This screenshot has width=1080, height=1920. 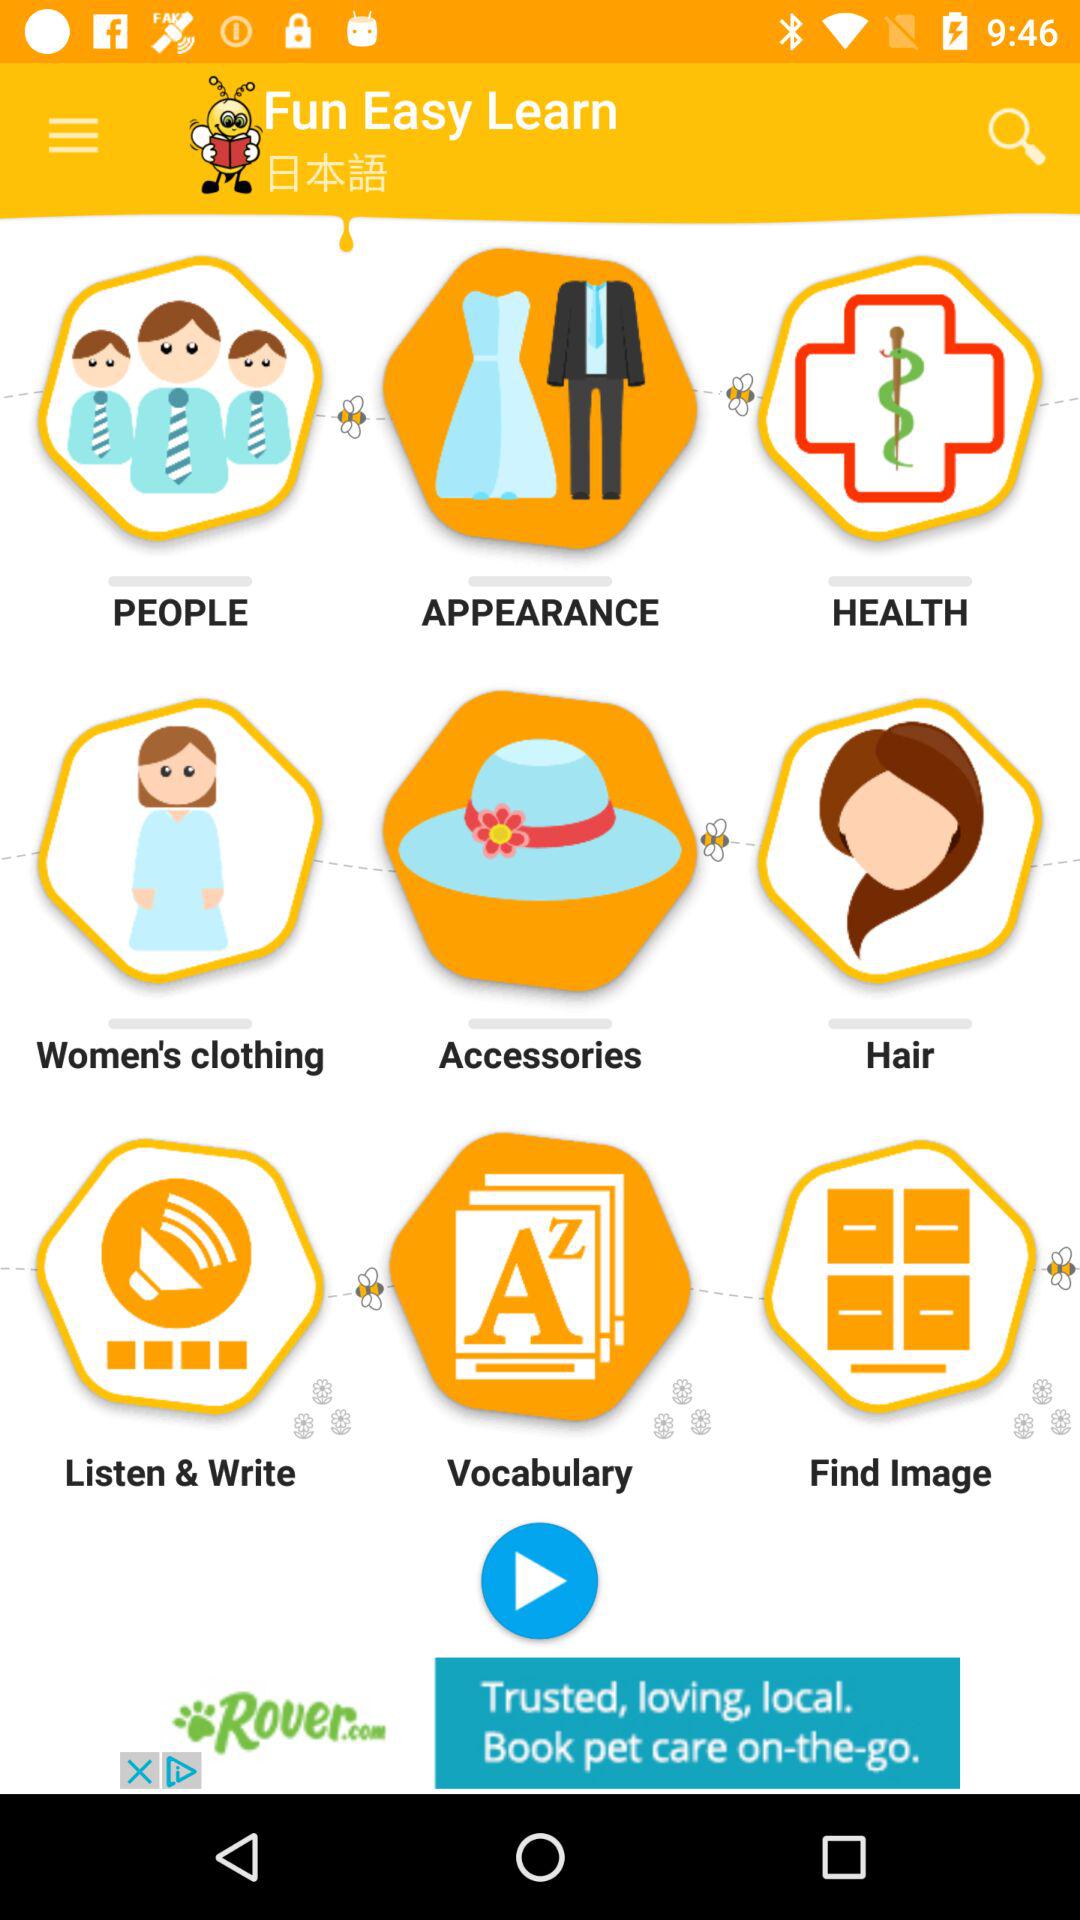 I want to click on go to next page, so click(x=540, y=1584).